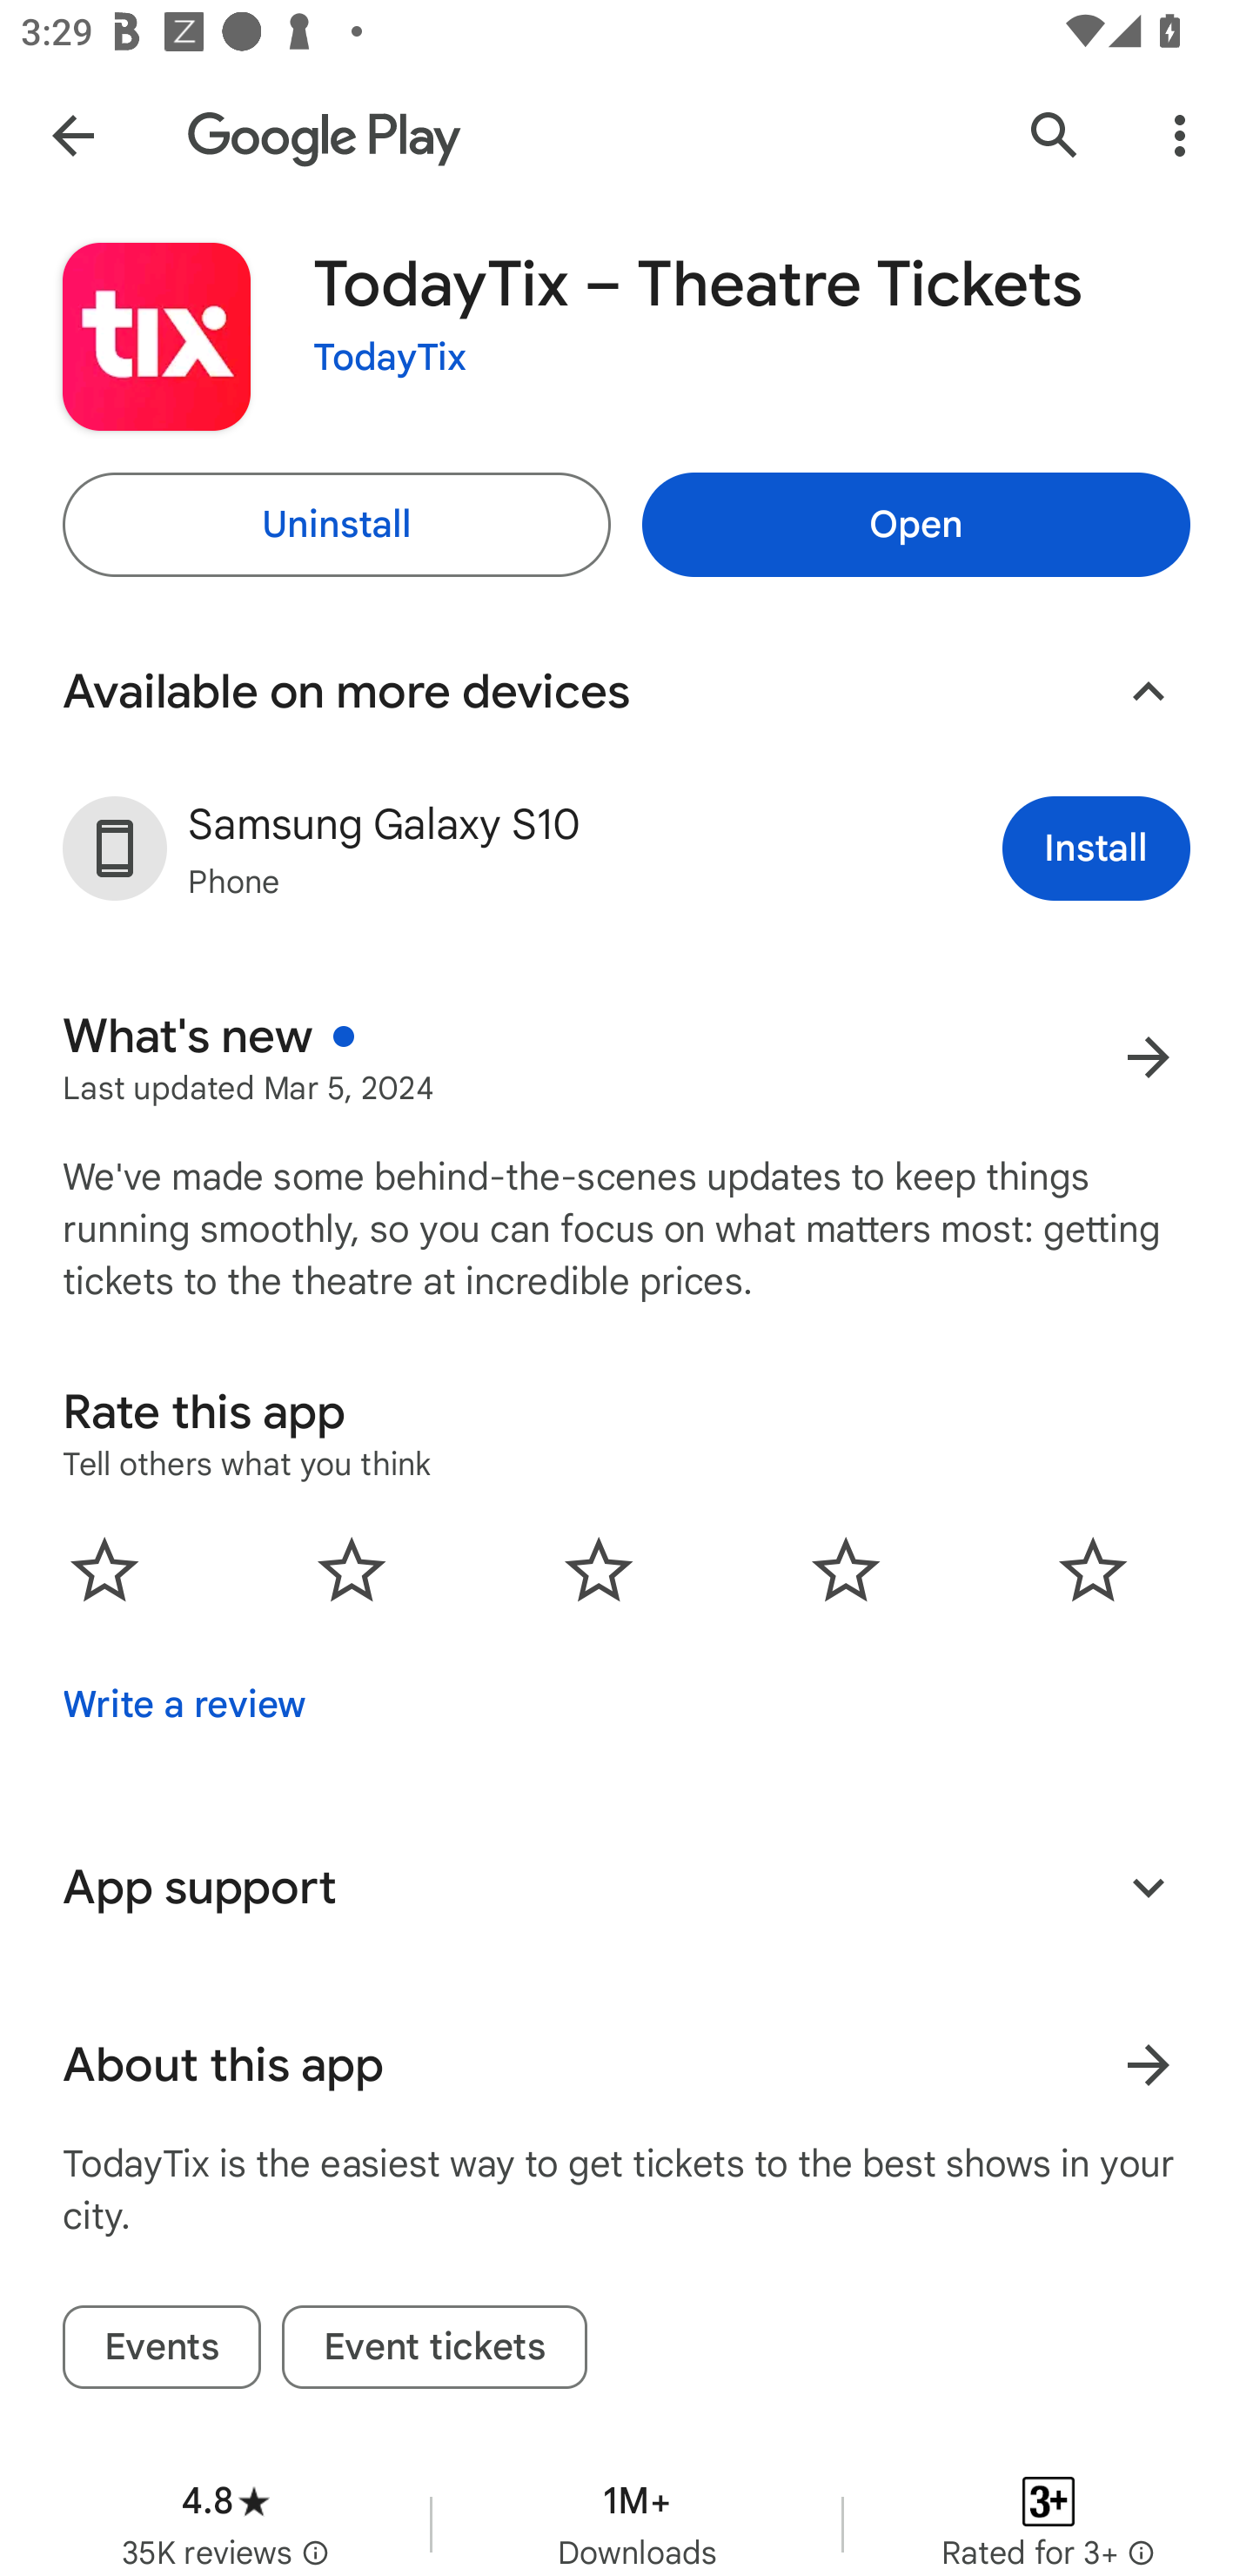 This screenshot has height=2576, width=1253. Describe the element at coordinates (1049, 2509) in the screenshot. I see `Content rating Rated for 3+` at that location.